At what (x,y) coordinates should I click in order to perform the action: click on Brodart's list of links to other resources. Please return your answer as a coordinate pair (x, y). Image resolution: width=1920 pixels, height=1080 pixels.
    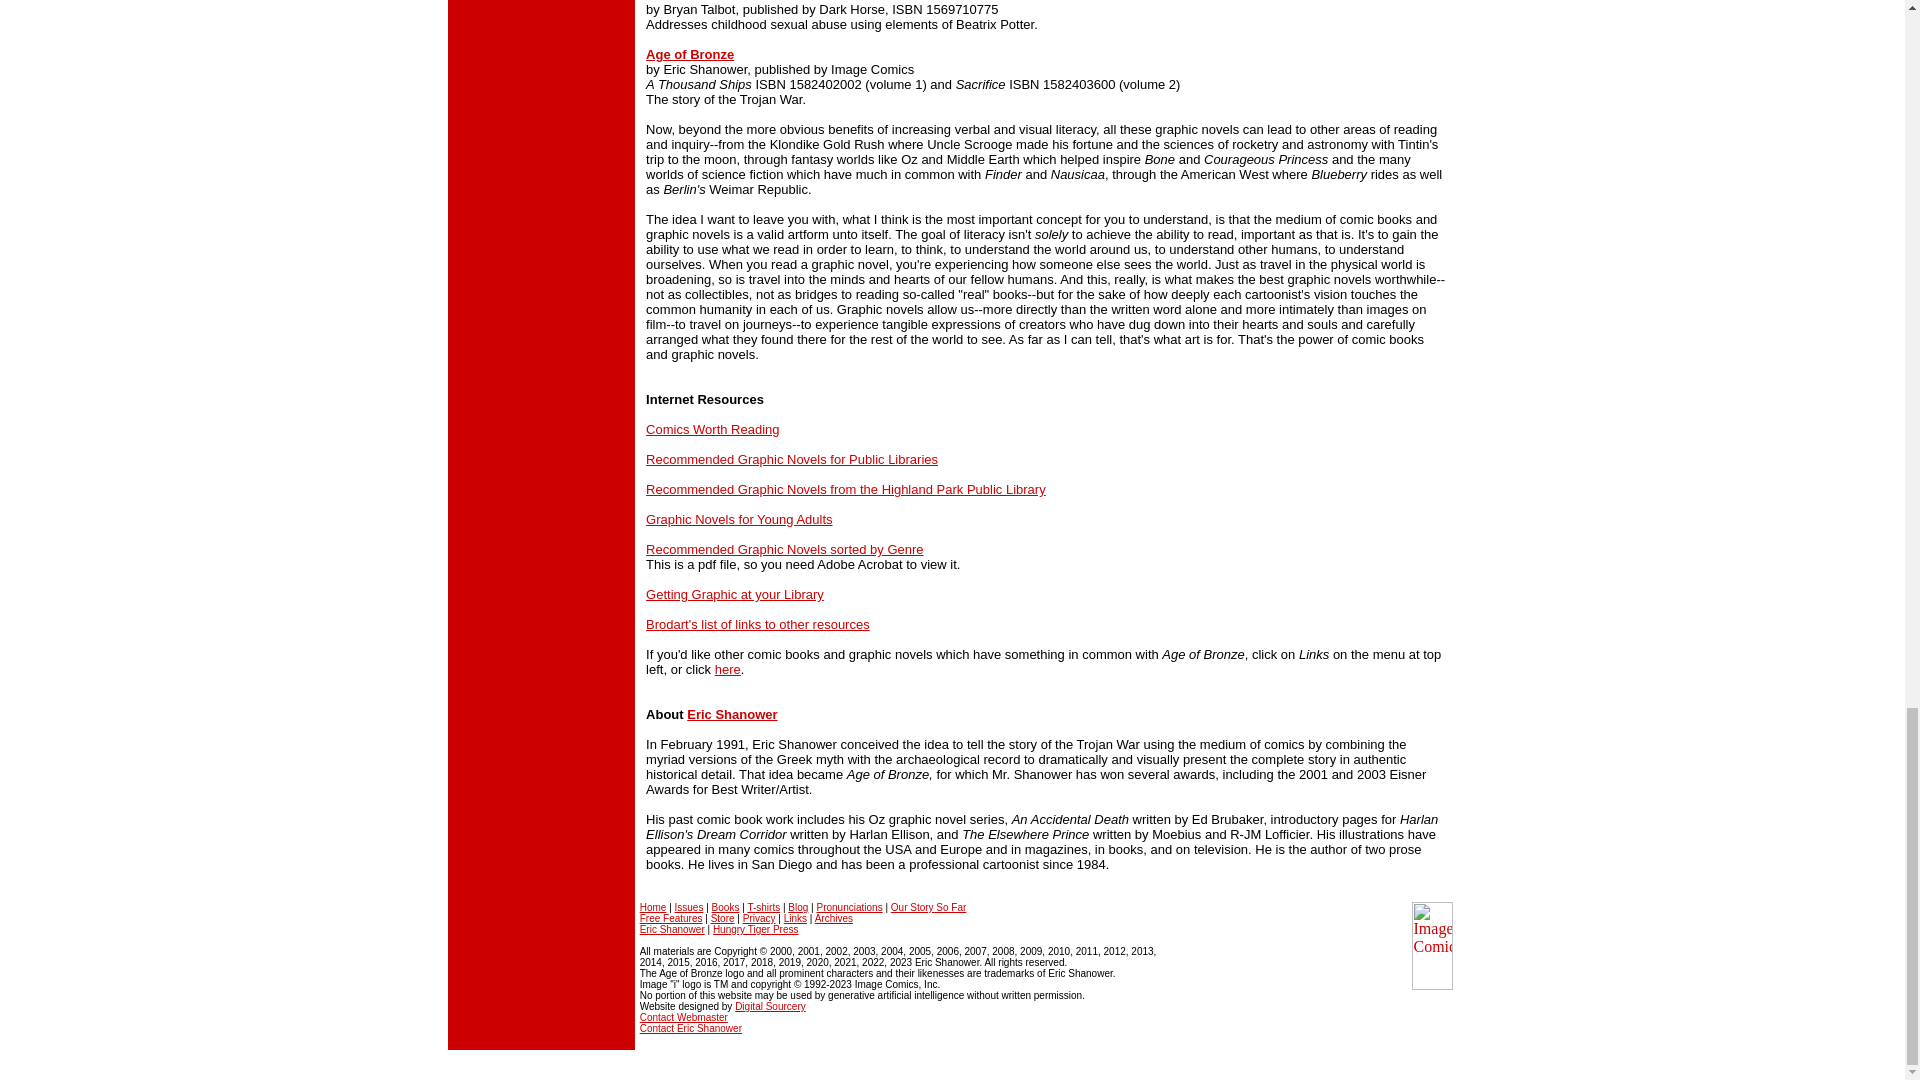
    Looking at the image, I should click on (757, 624).